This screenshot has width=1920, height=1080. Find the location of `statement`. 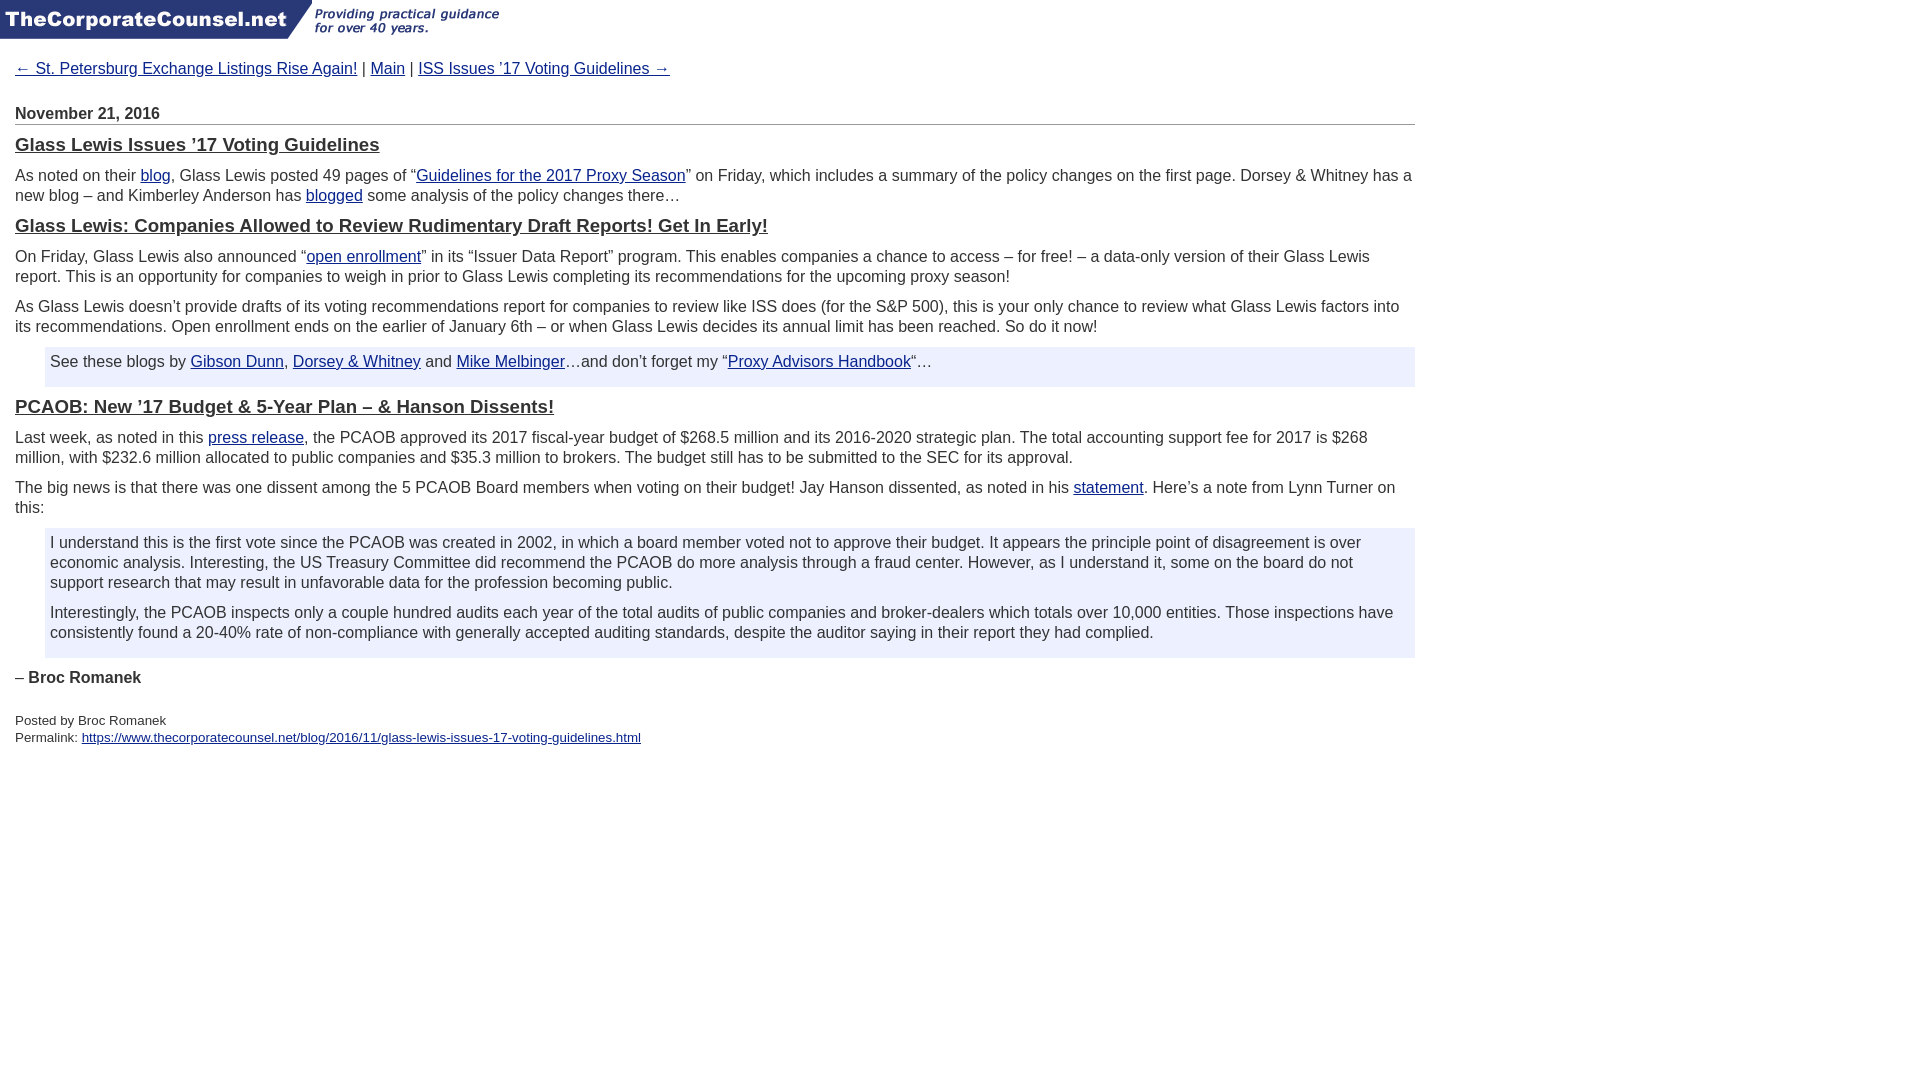

statement is located at coordinates (1108, 487).